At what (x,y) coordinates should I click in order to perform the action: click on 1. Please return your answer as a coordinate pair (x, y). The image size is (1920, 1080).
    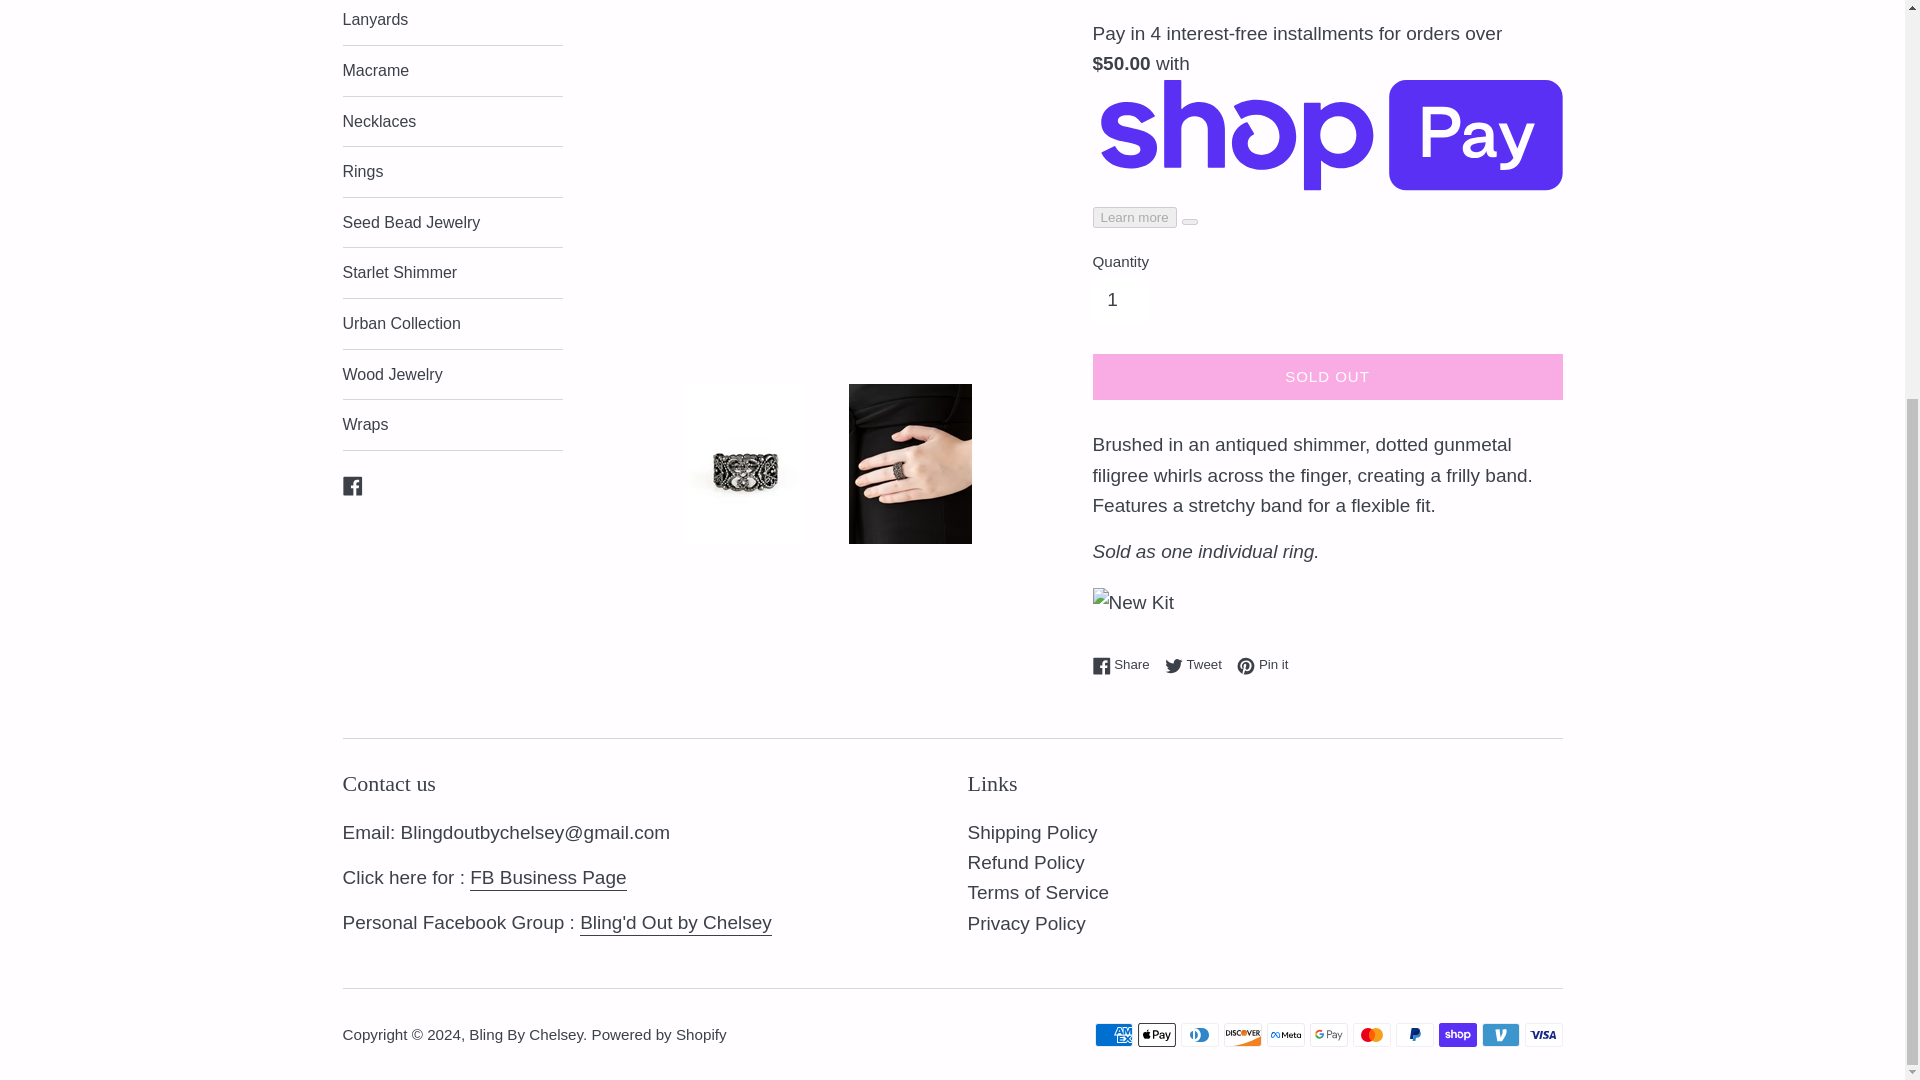
    Looking at the image, I should click on (1198, 1034).